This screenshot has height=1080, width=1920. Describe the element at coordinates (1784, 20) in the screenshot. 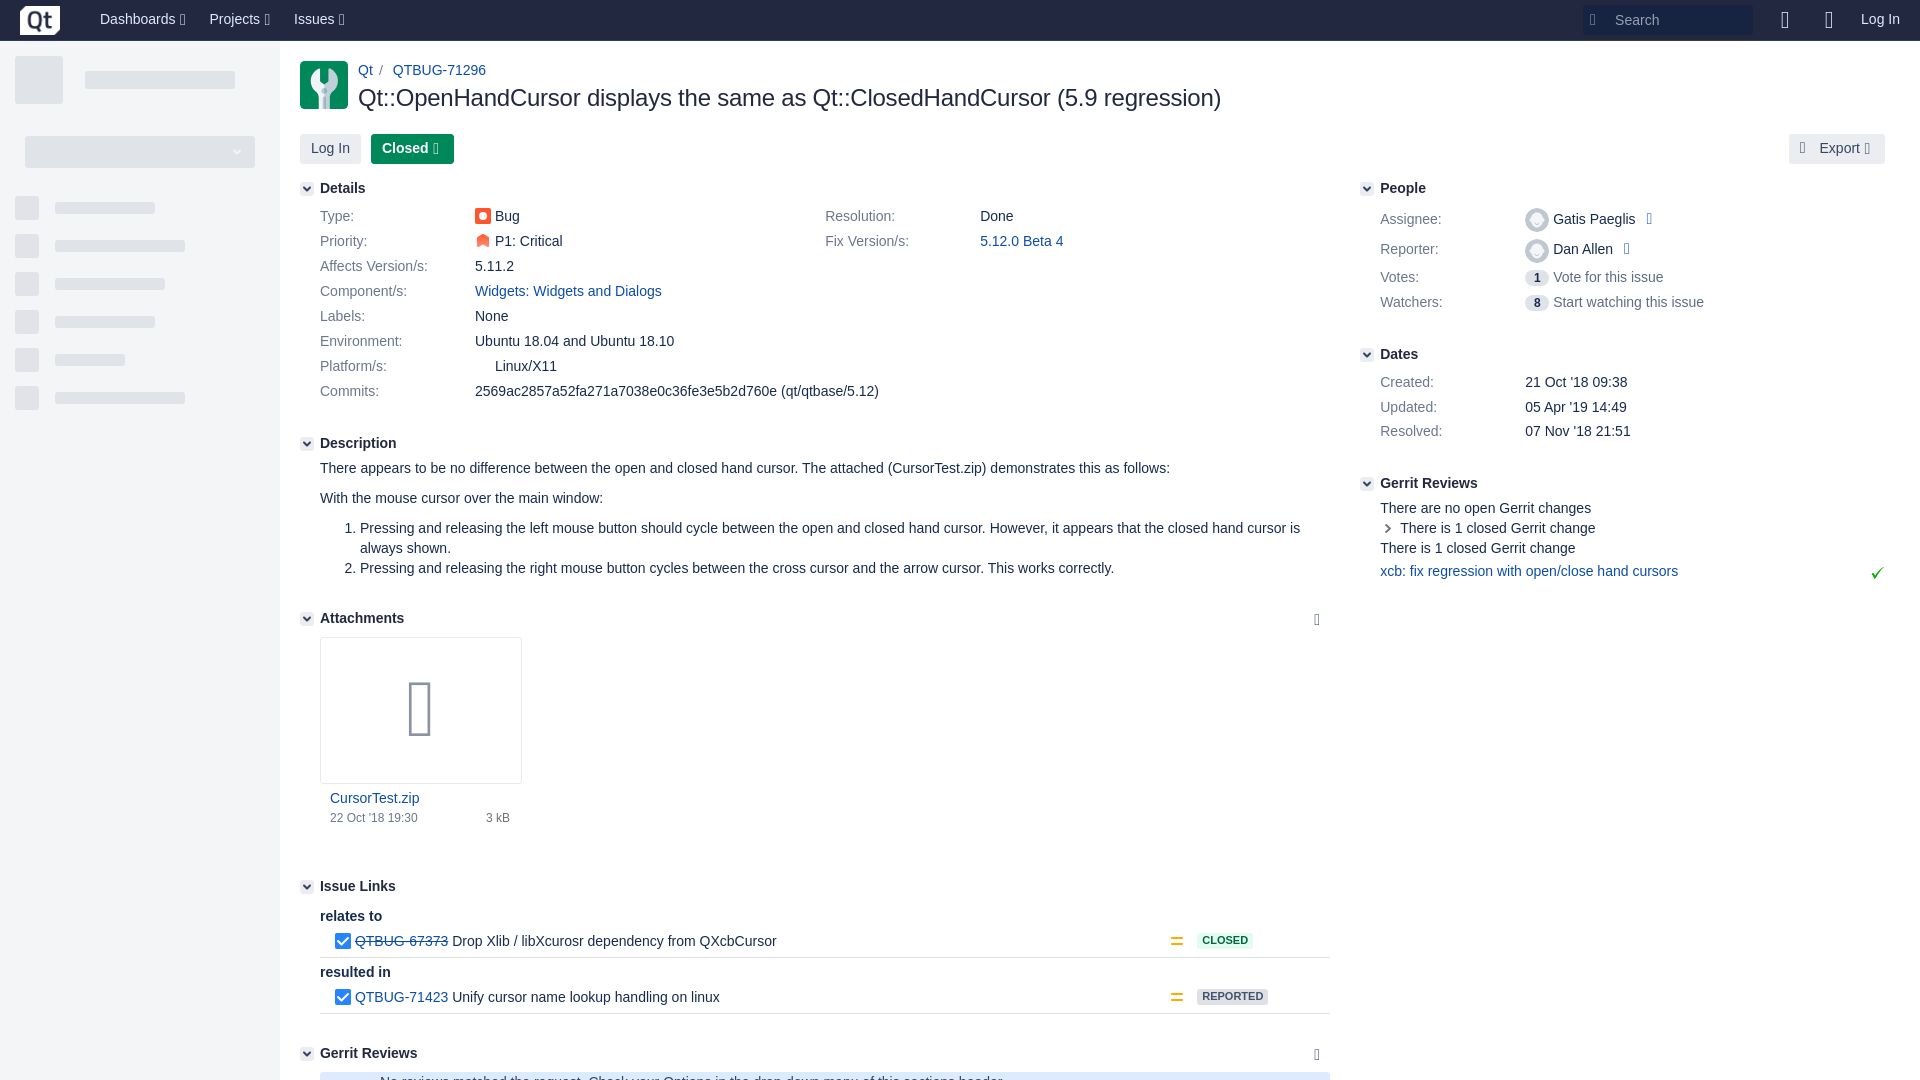

I see `Give feedback to Atlassian` at that location.